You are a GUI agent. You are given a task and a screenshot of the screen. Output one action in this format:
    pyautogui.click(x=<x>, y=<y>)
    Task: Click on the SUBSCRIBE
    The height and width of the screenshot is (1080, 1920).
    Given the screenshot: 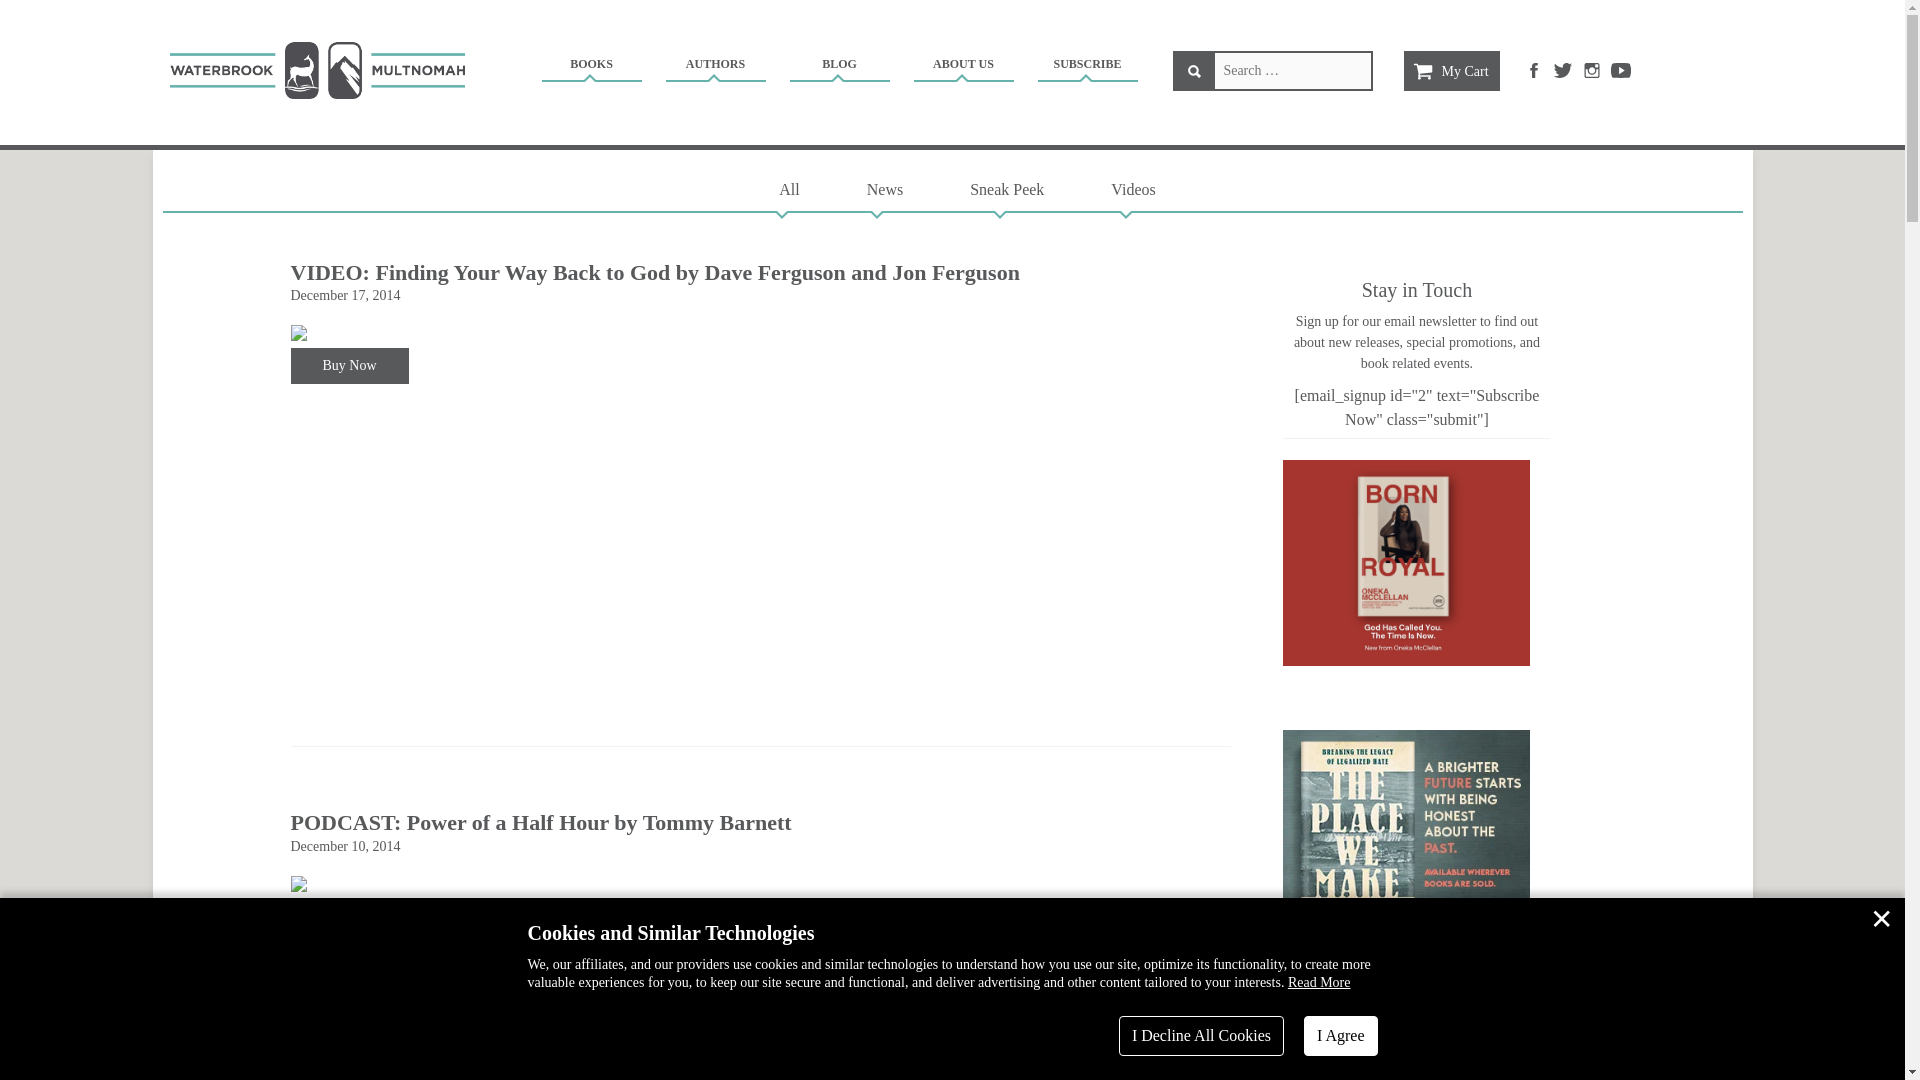 What is the action you would take?
    pyautogui.click(x=1087, y=67)
    